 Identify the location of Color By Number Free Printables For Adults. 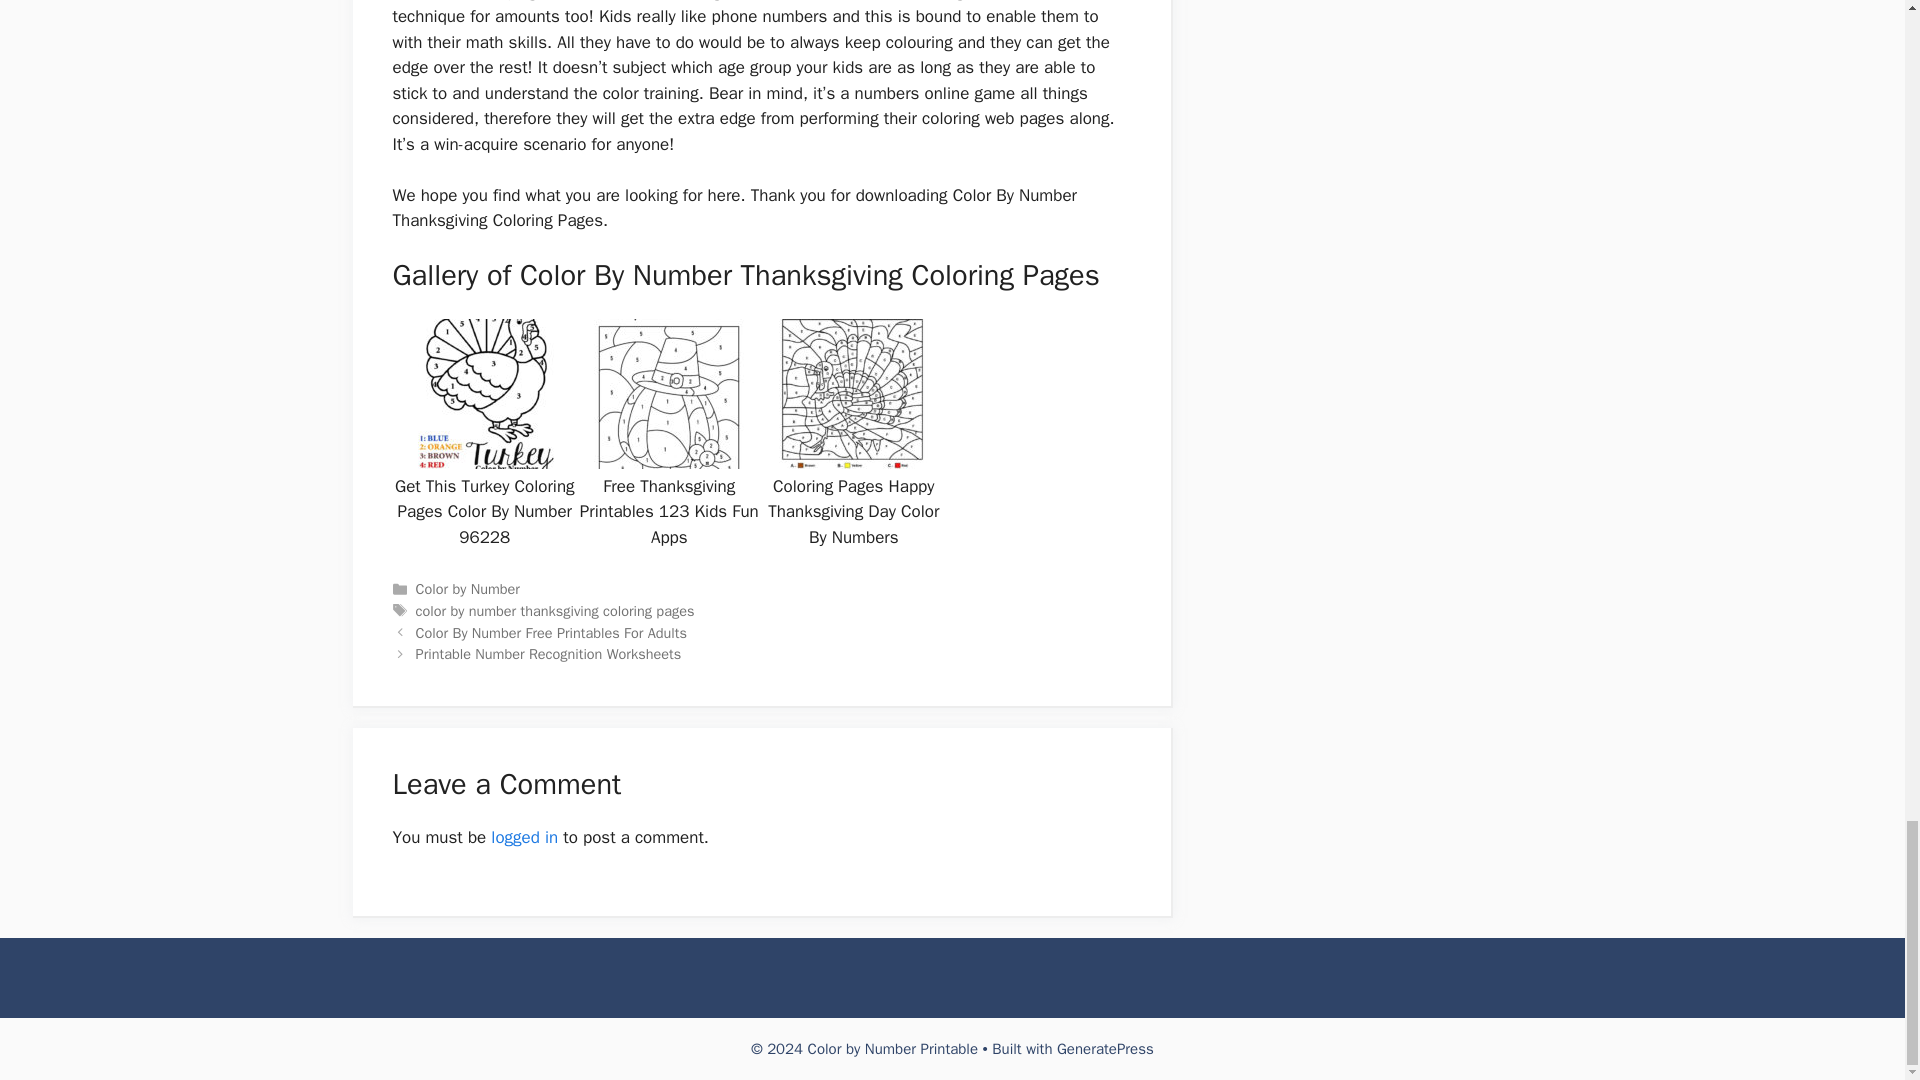
(552, 632).